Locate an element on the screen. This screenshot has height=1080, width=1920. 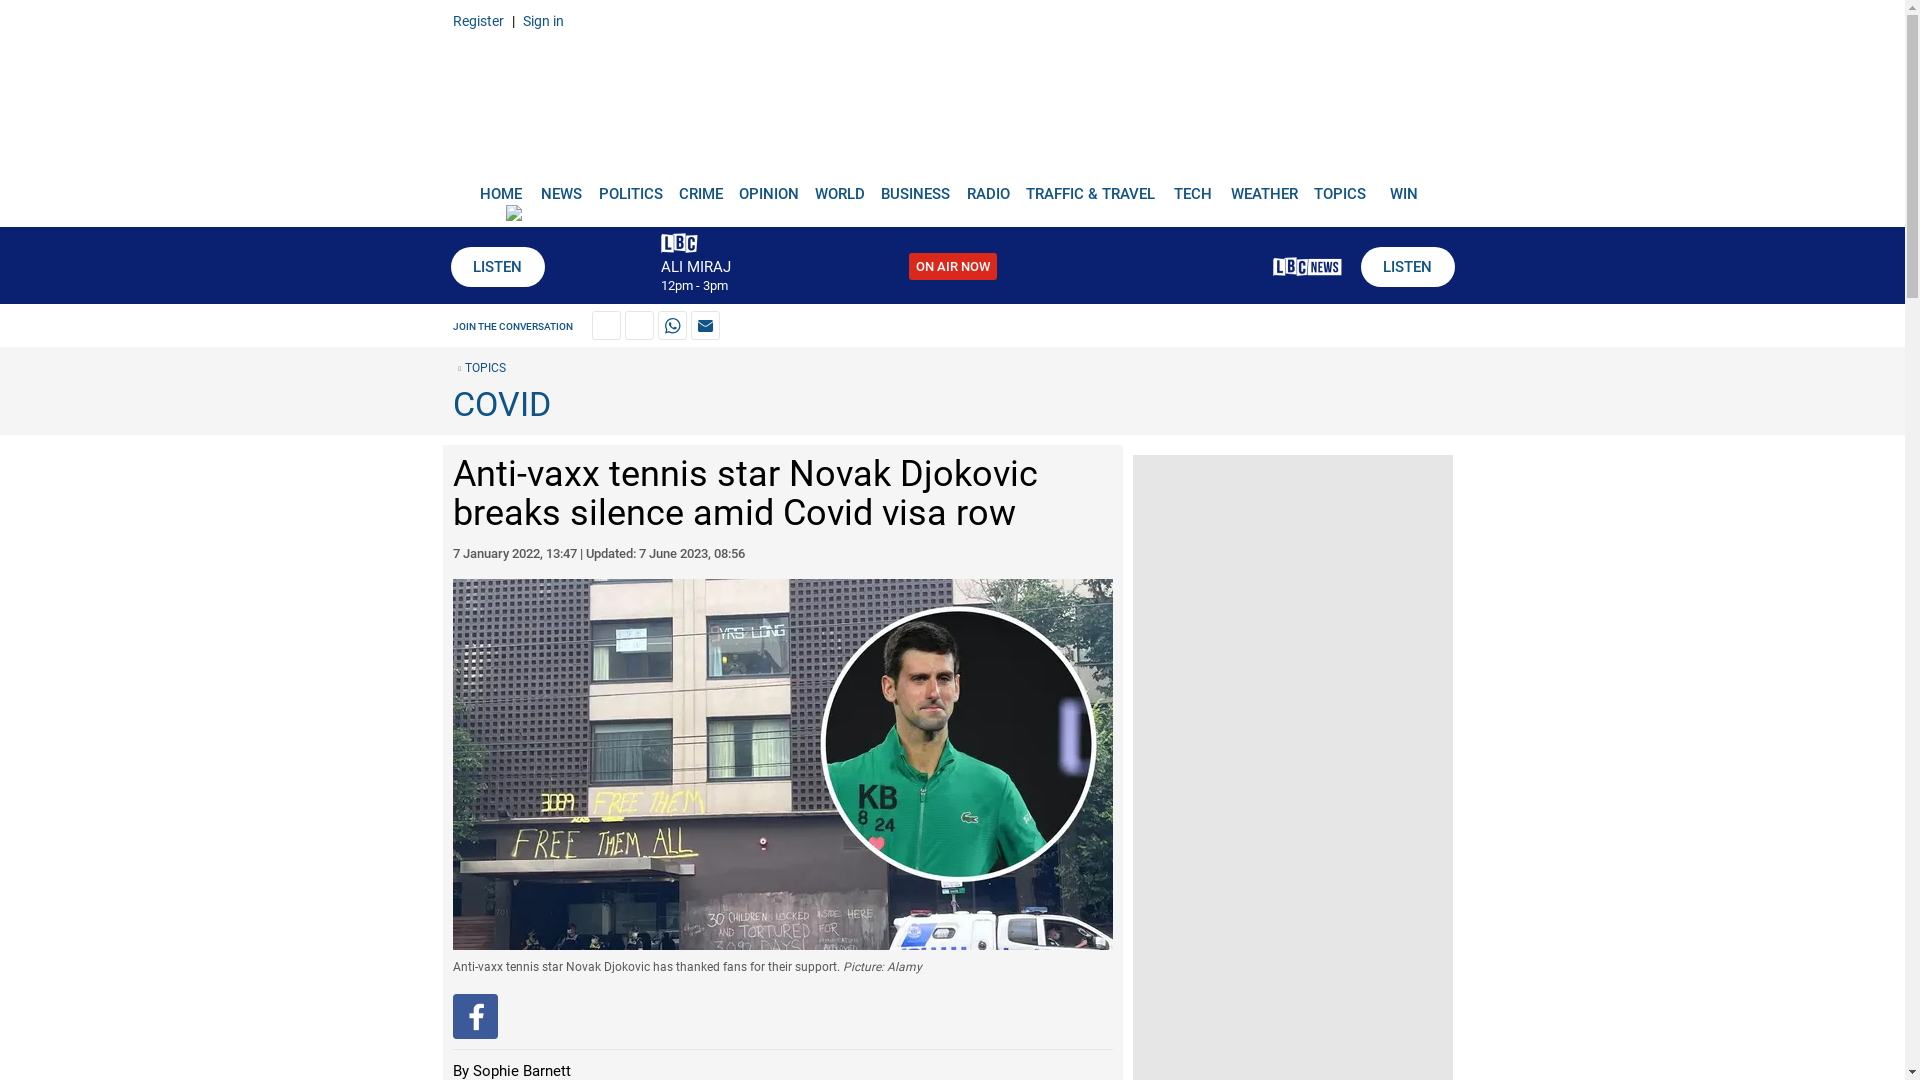
POLITICS is located at coordinates (630, 186).